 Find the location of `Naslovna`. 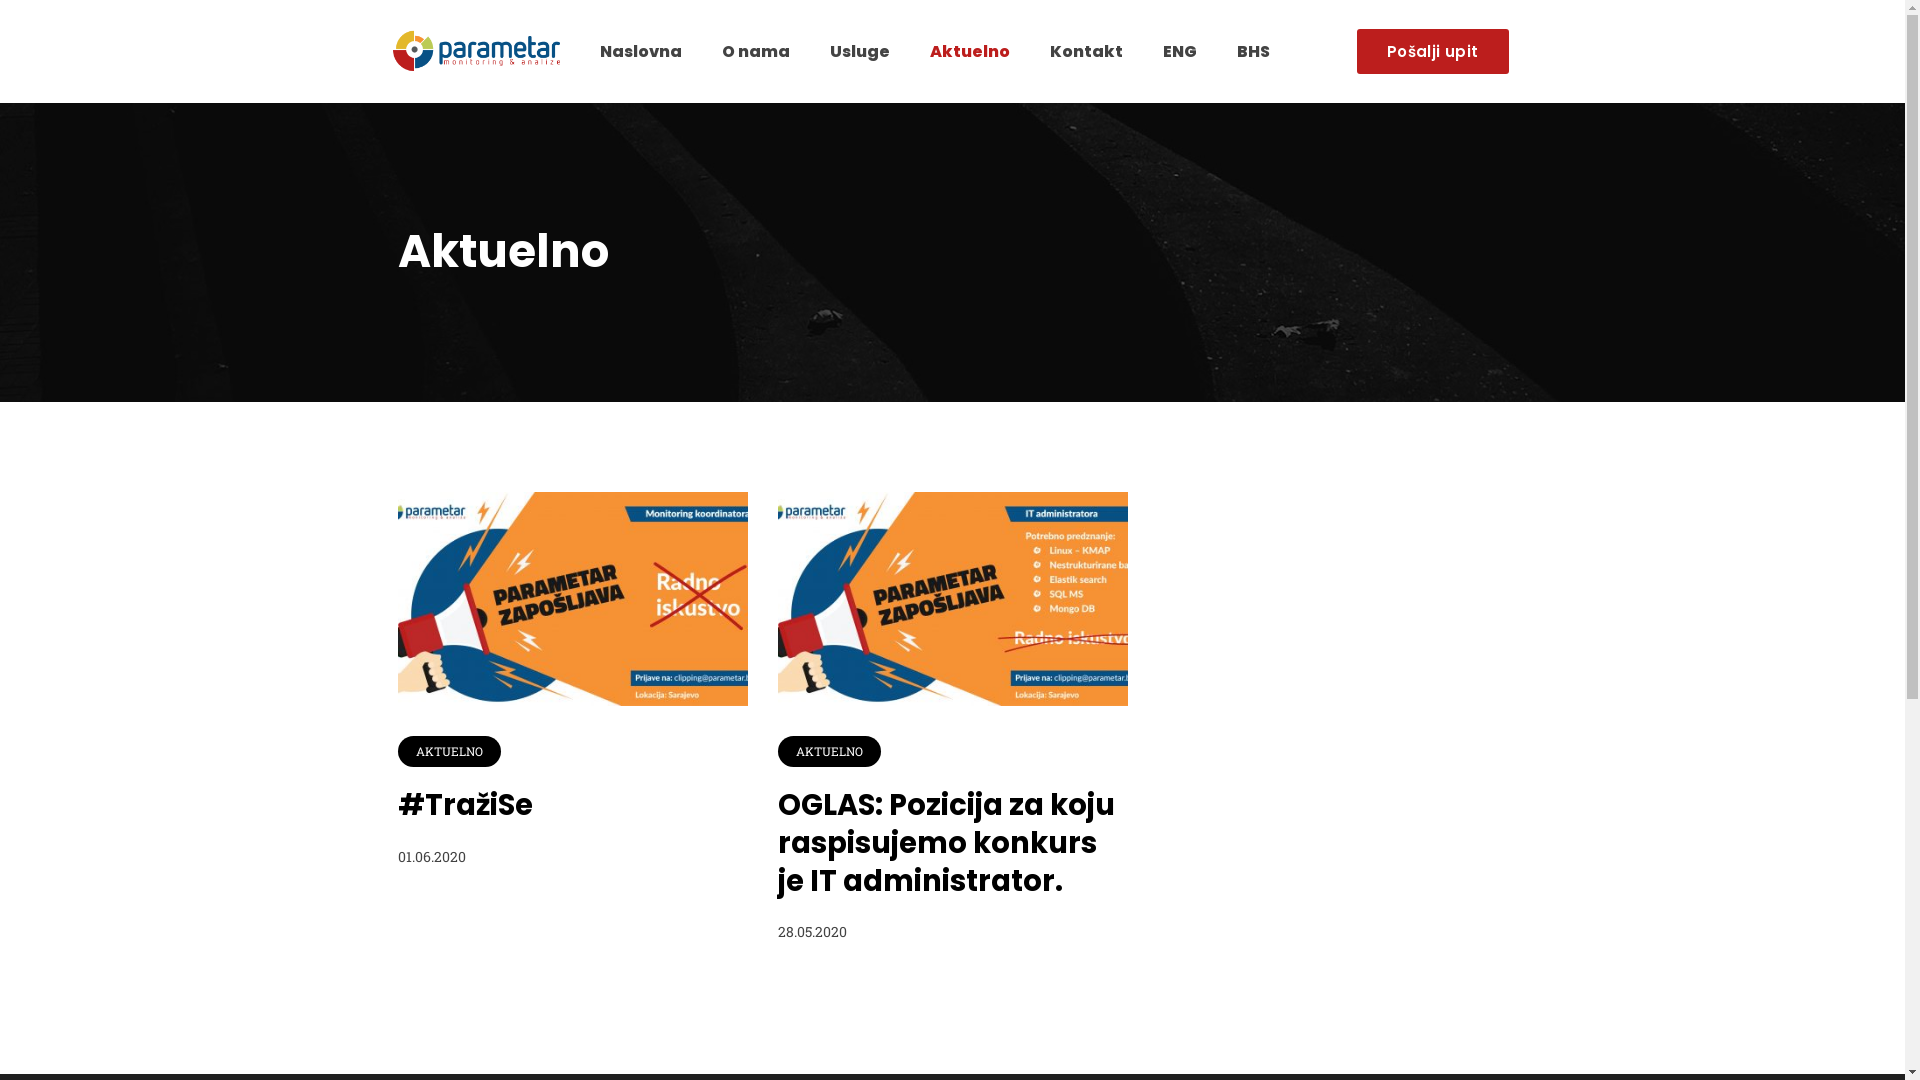

Naslovna is located at coordinates (641, 51).